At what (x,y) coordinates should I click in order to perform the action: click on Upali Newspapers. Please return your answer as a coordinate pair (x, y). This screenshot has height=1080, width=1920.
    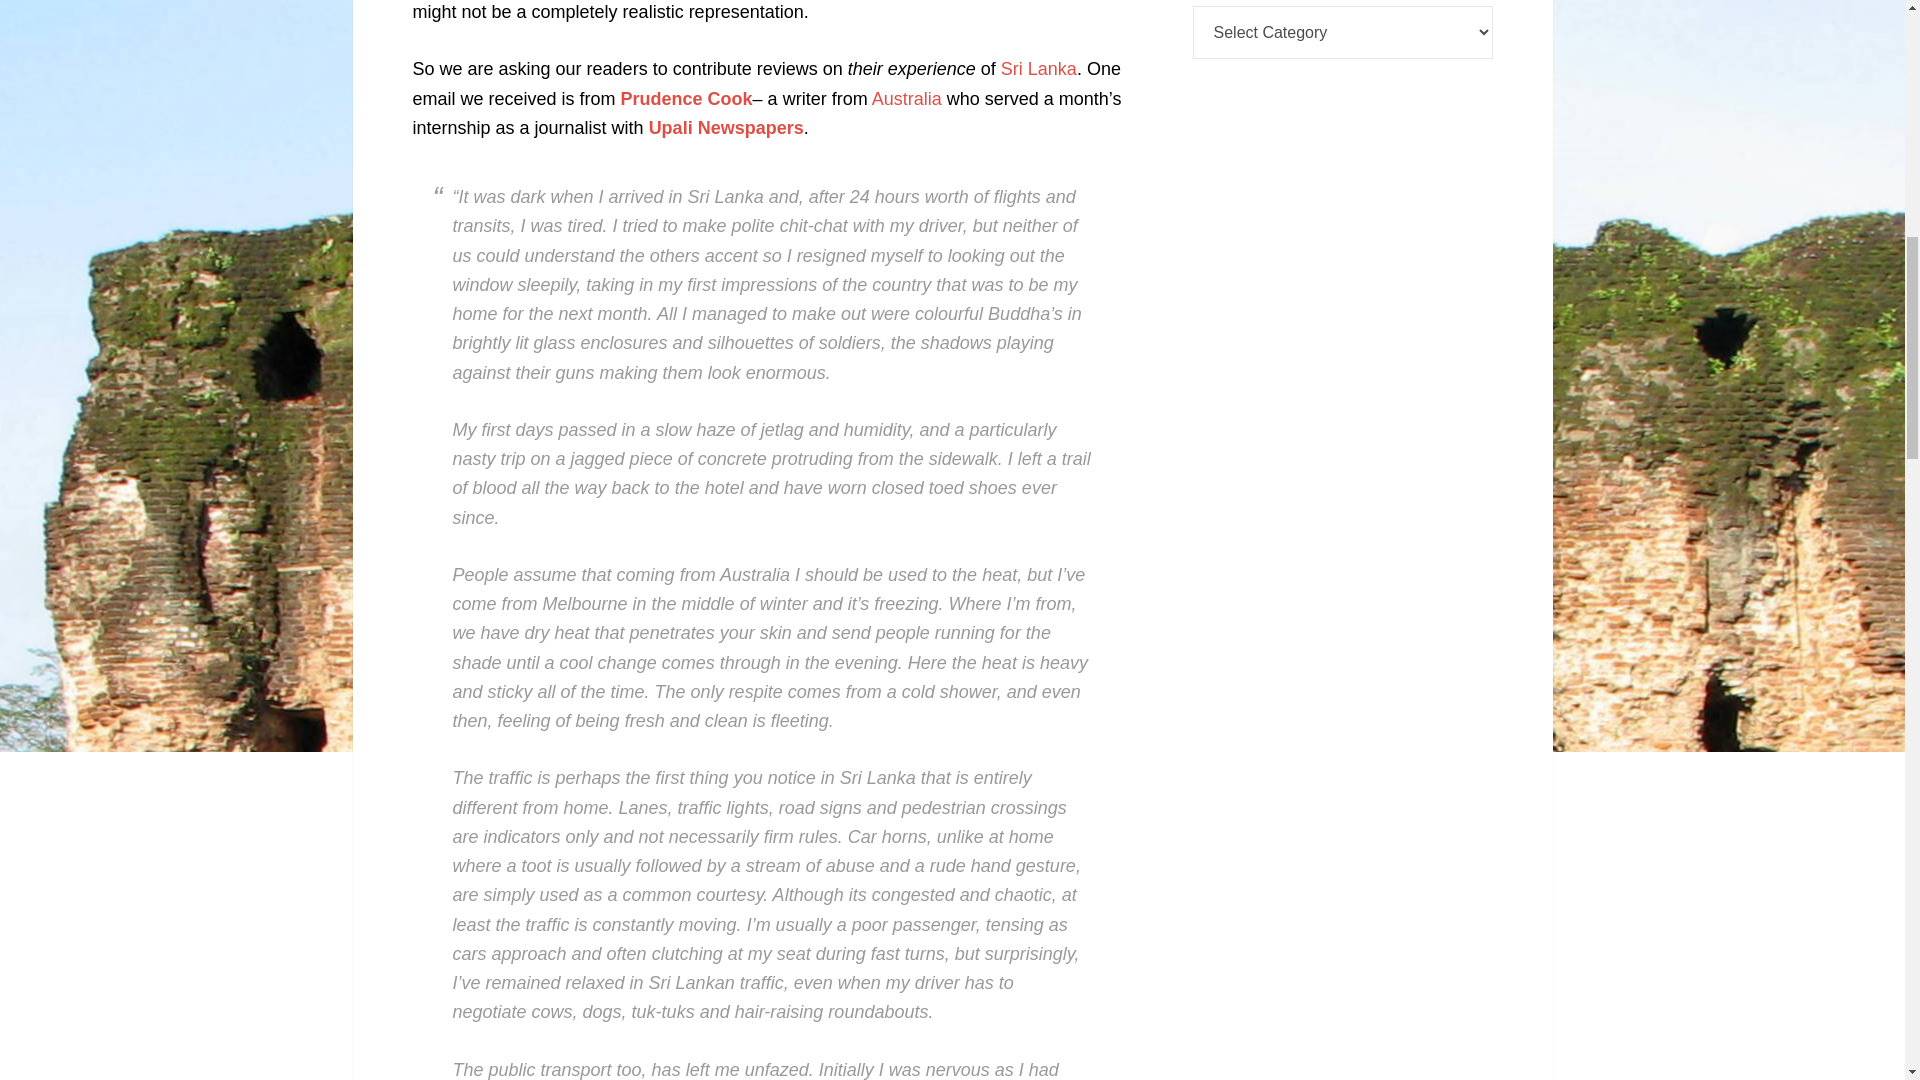
    Looking at the image, I should click on (726, 128).